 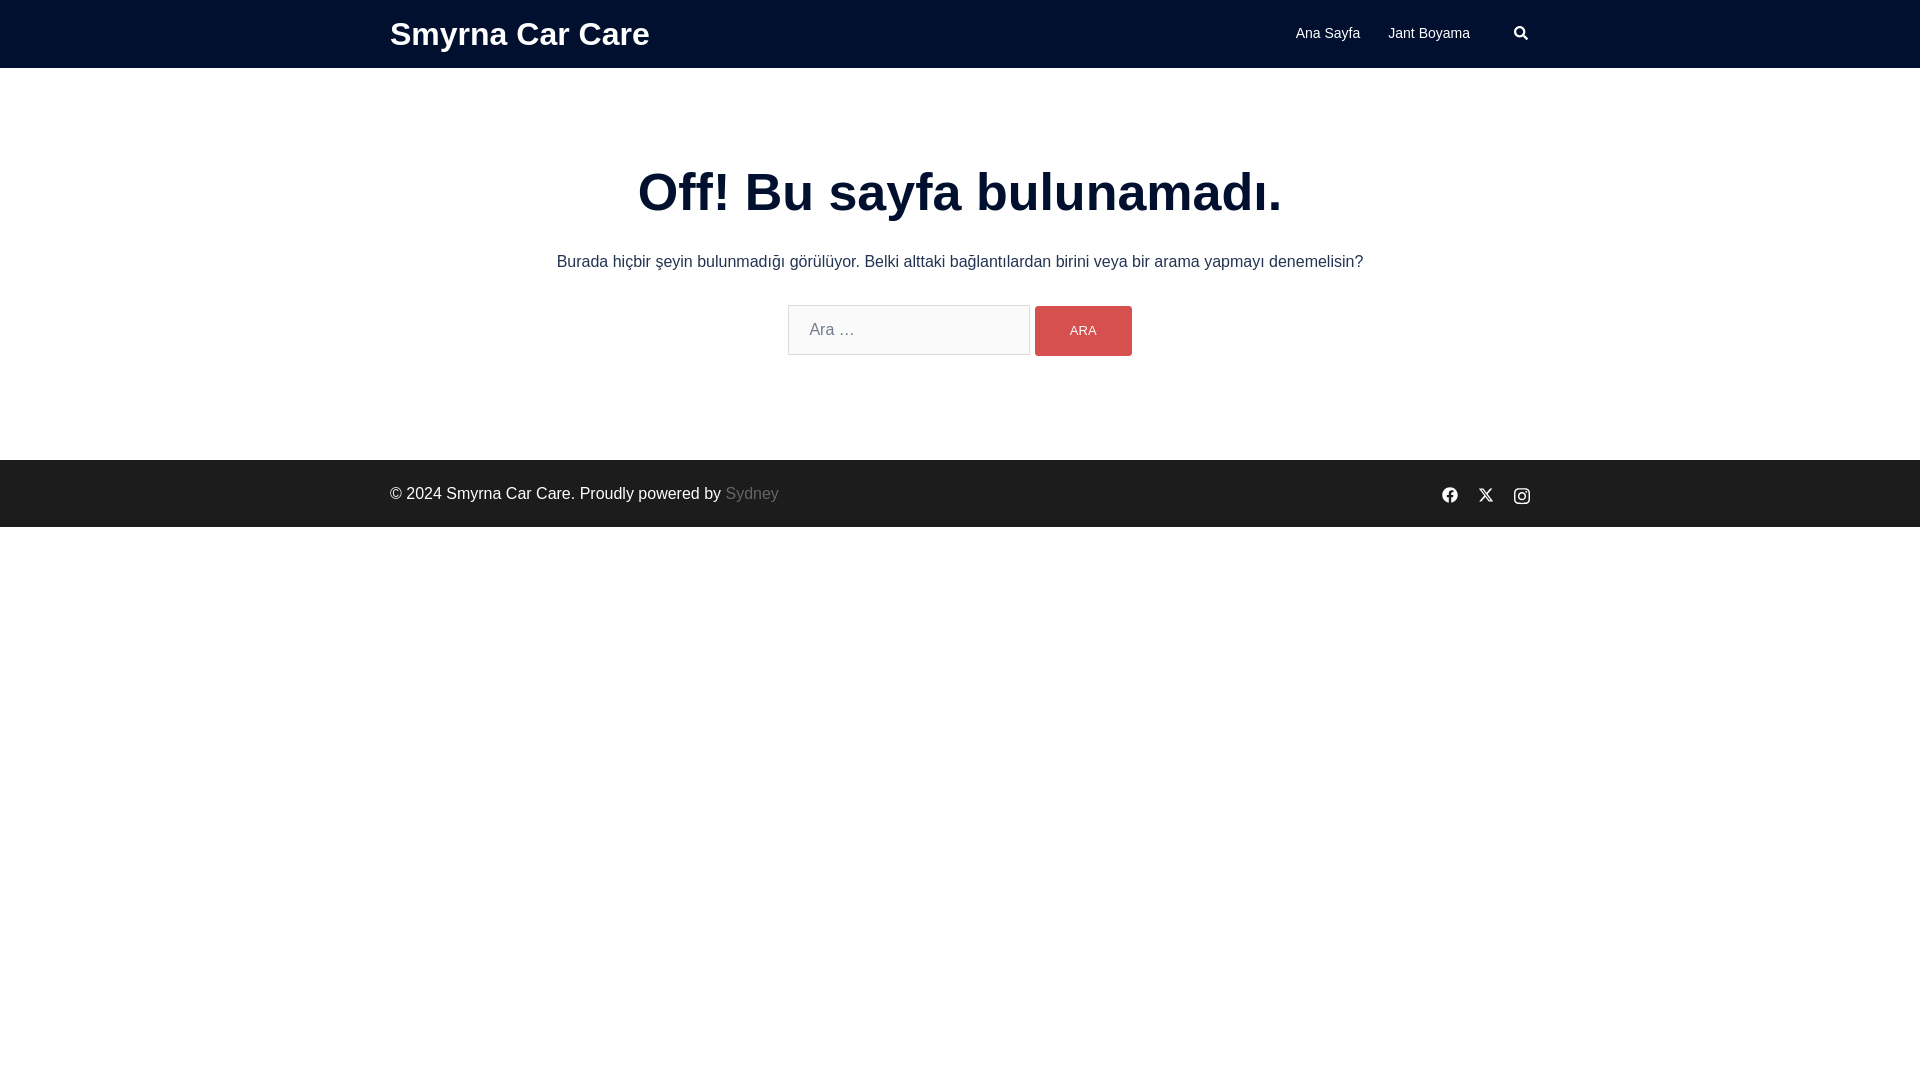 What do you see at coordinates (1522, 34) in the screenshot?
I see `Search` at bounding box center [1522, 34].